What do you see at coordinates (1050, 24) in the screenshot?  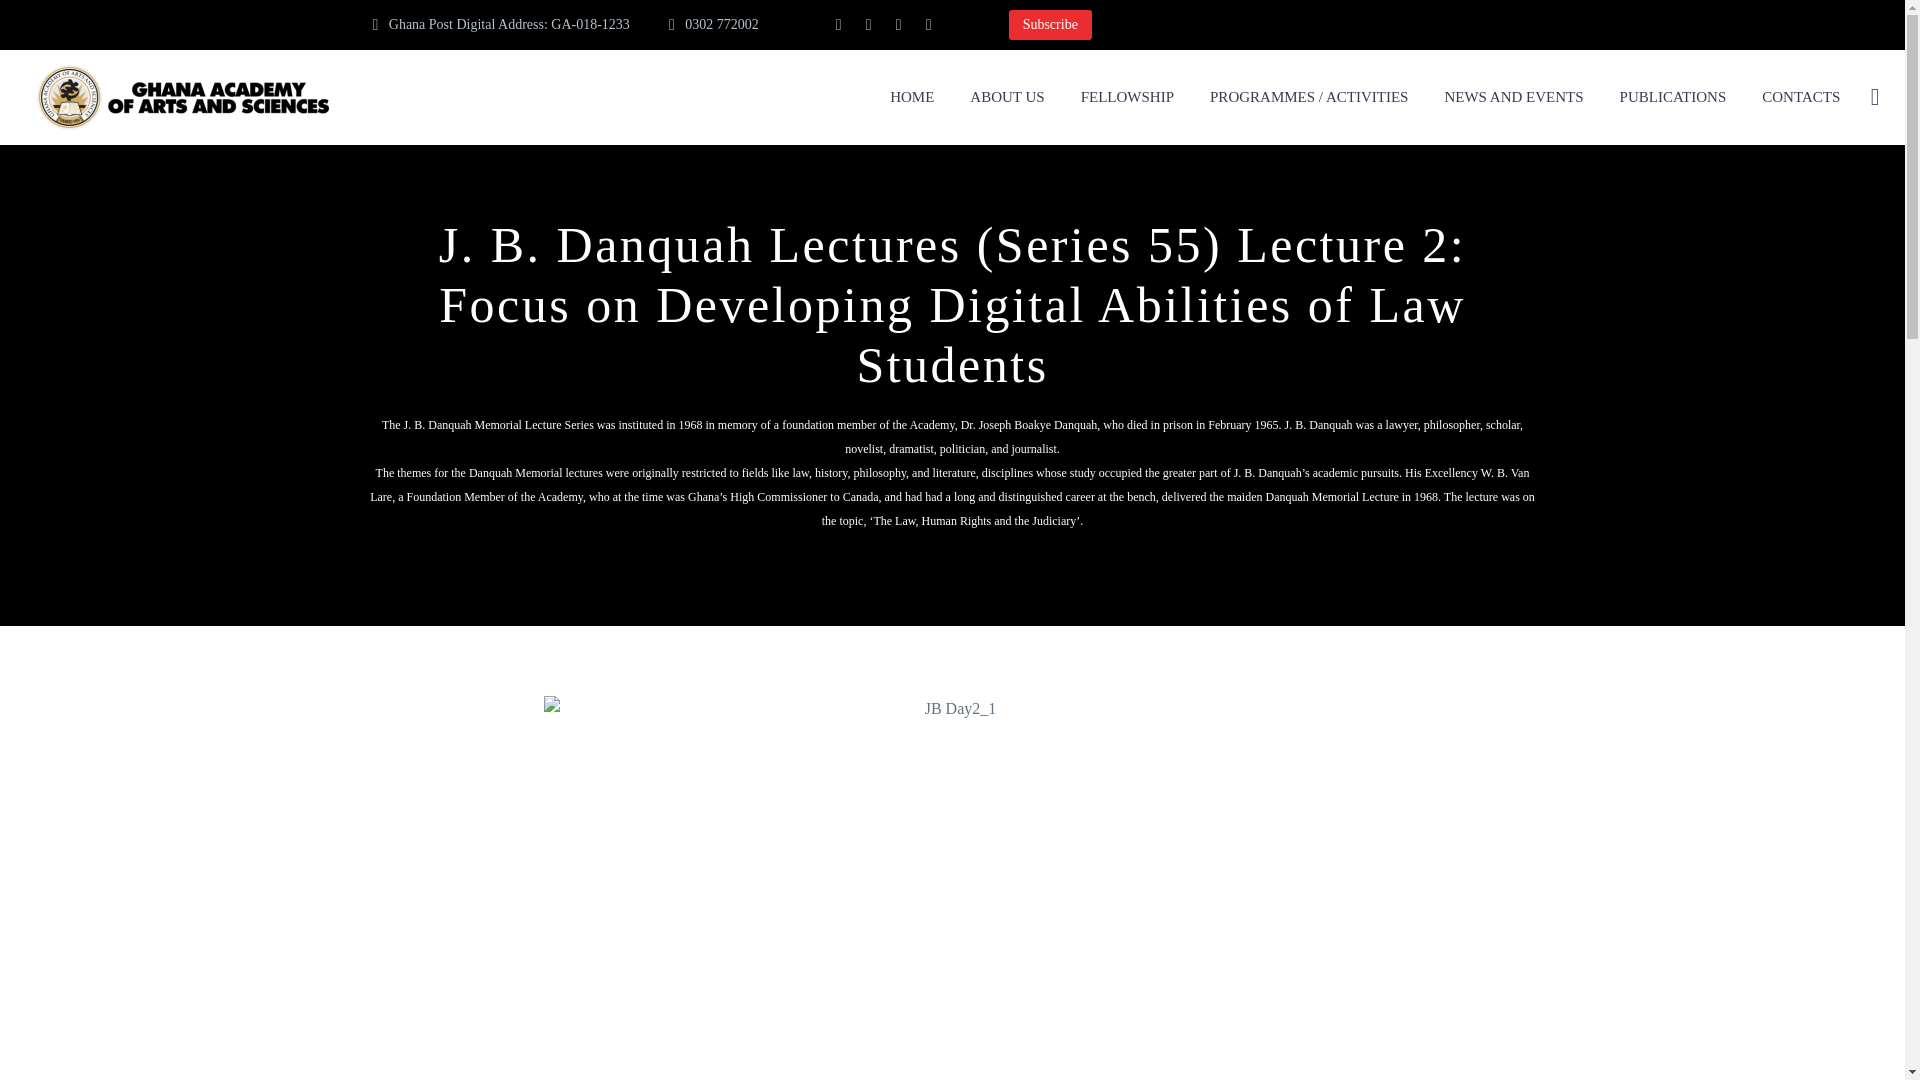 I see `Subscribe` at bounding box center [1050, 24].